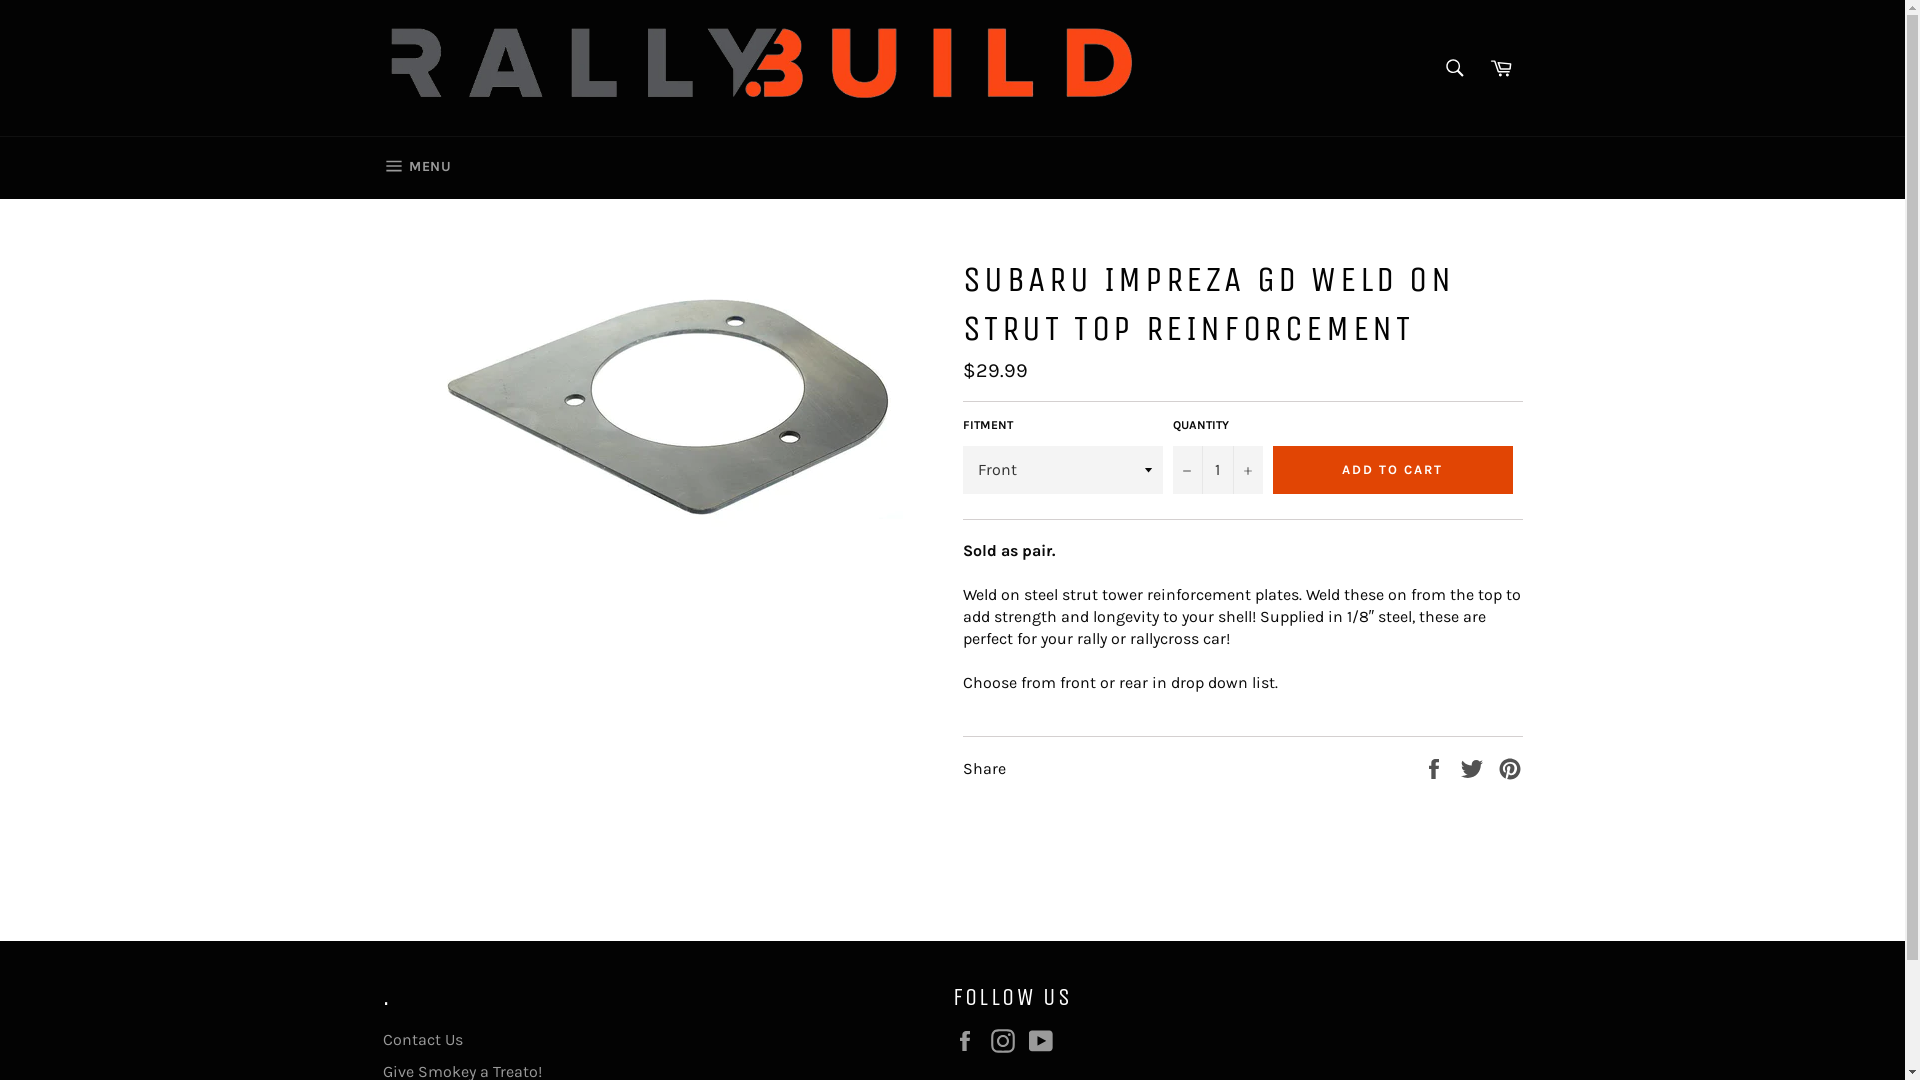  I want to click on Pin on Pinterest, so click(1510, 768).